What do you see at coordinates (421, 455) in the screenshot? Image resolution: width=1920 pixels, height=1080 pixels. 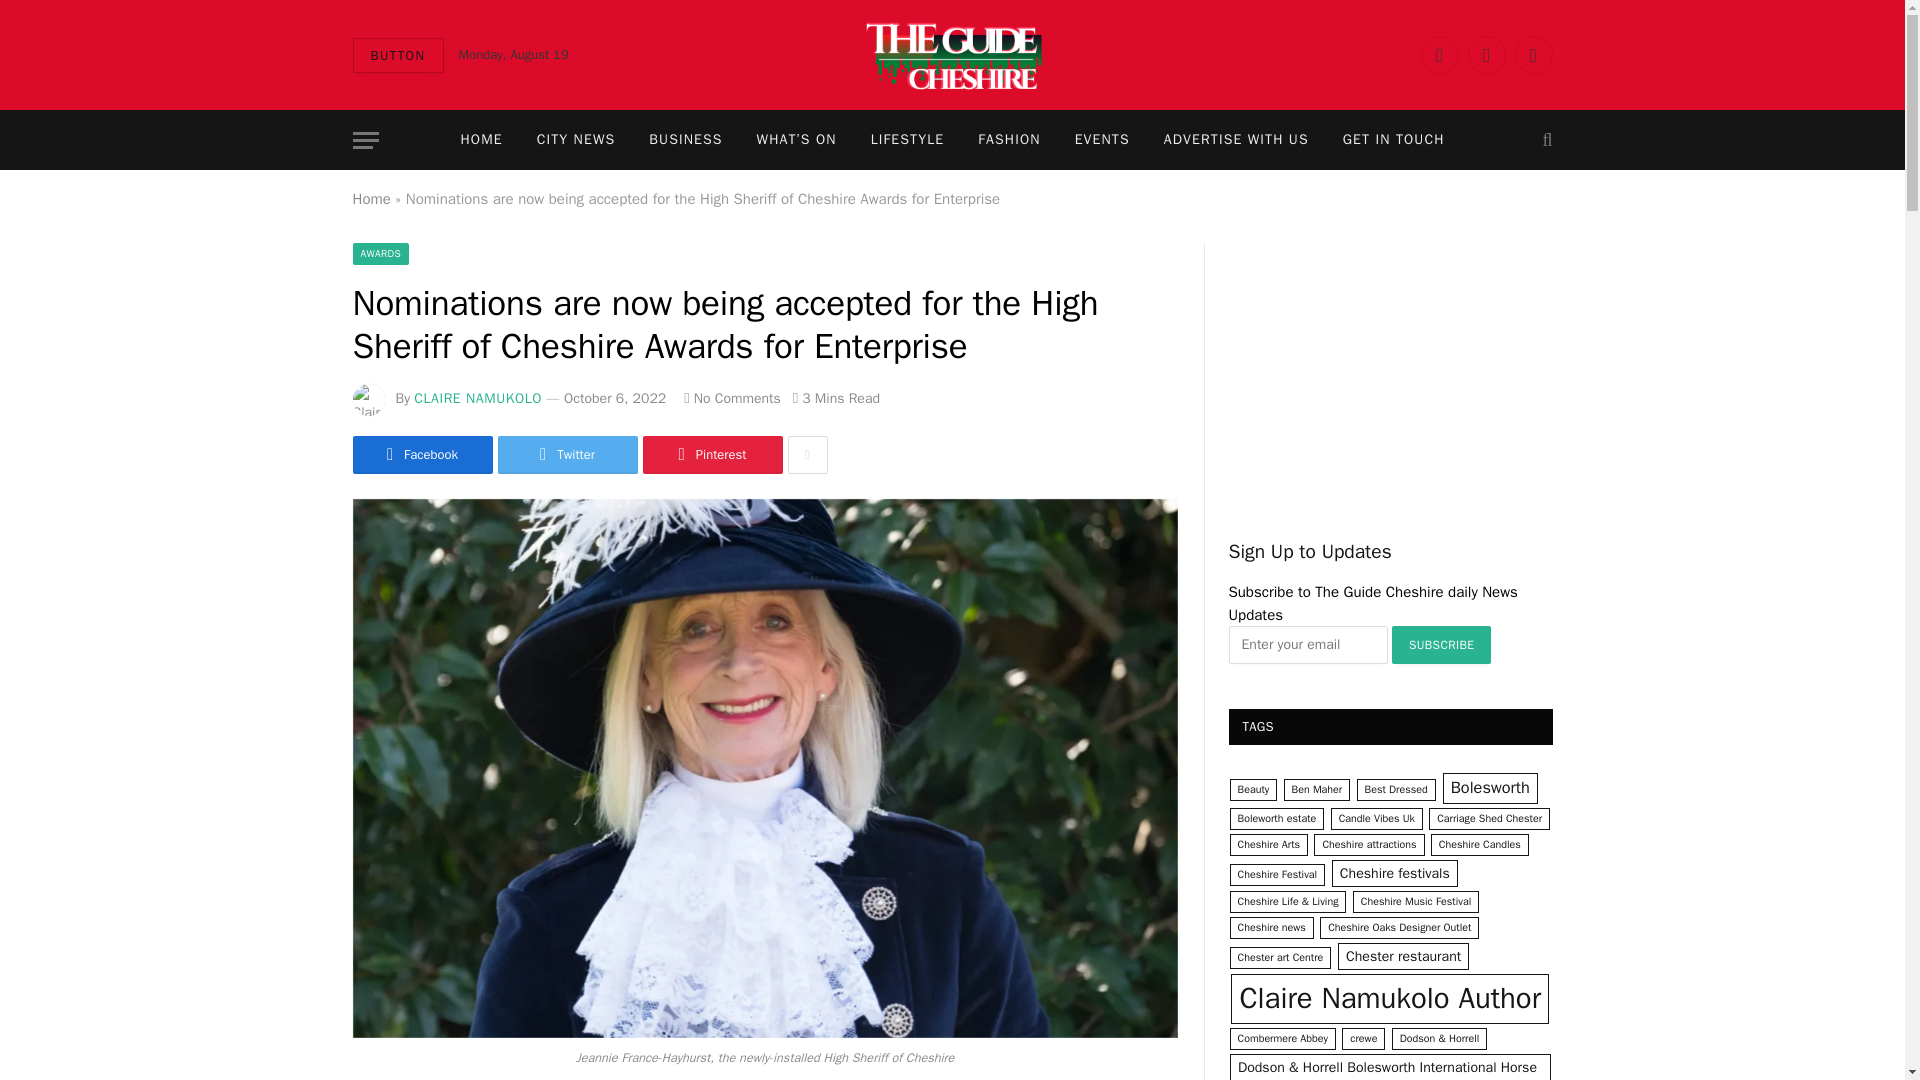 I see `Share on Facebook` at bounding box center [421, 455].